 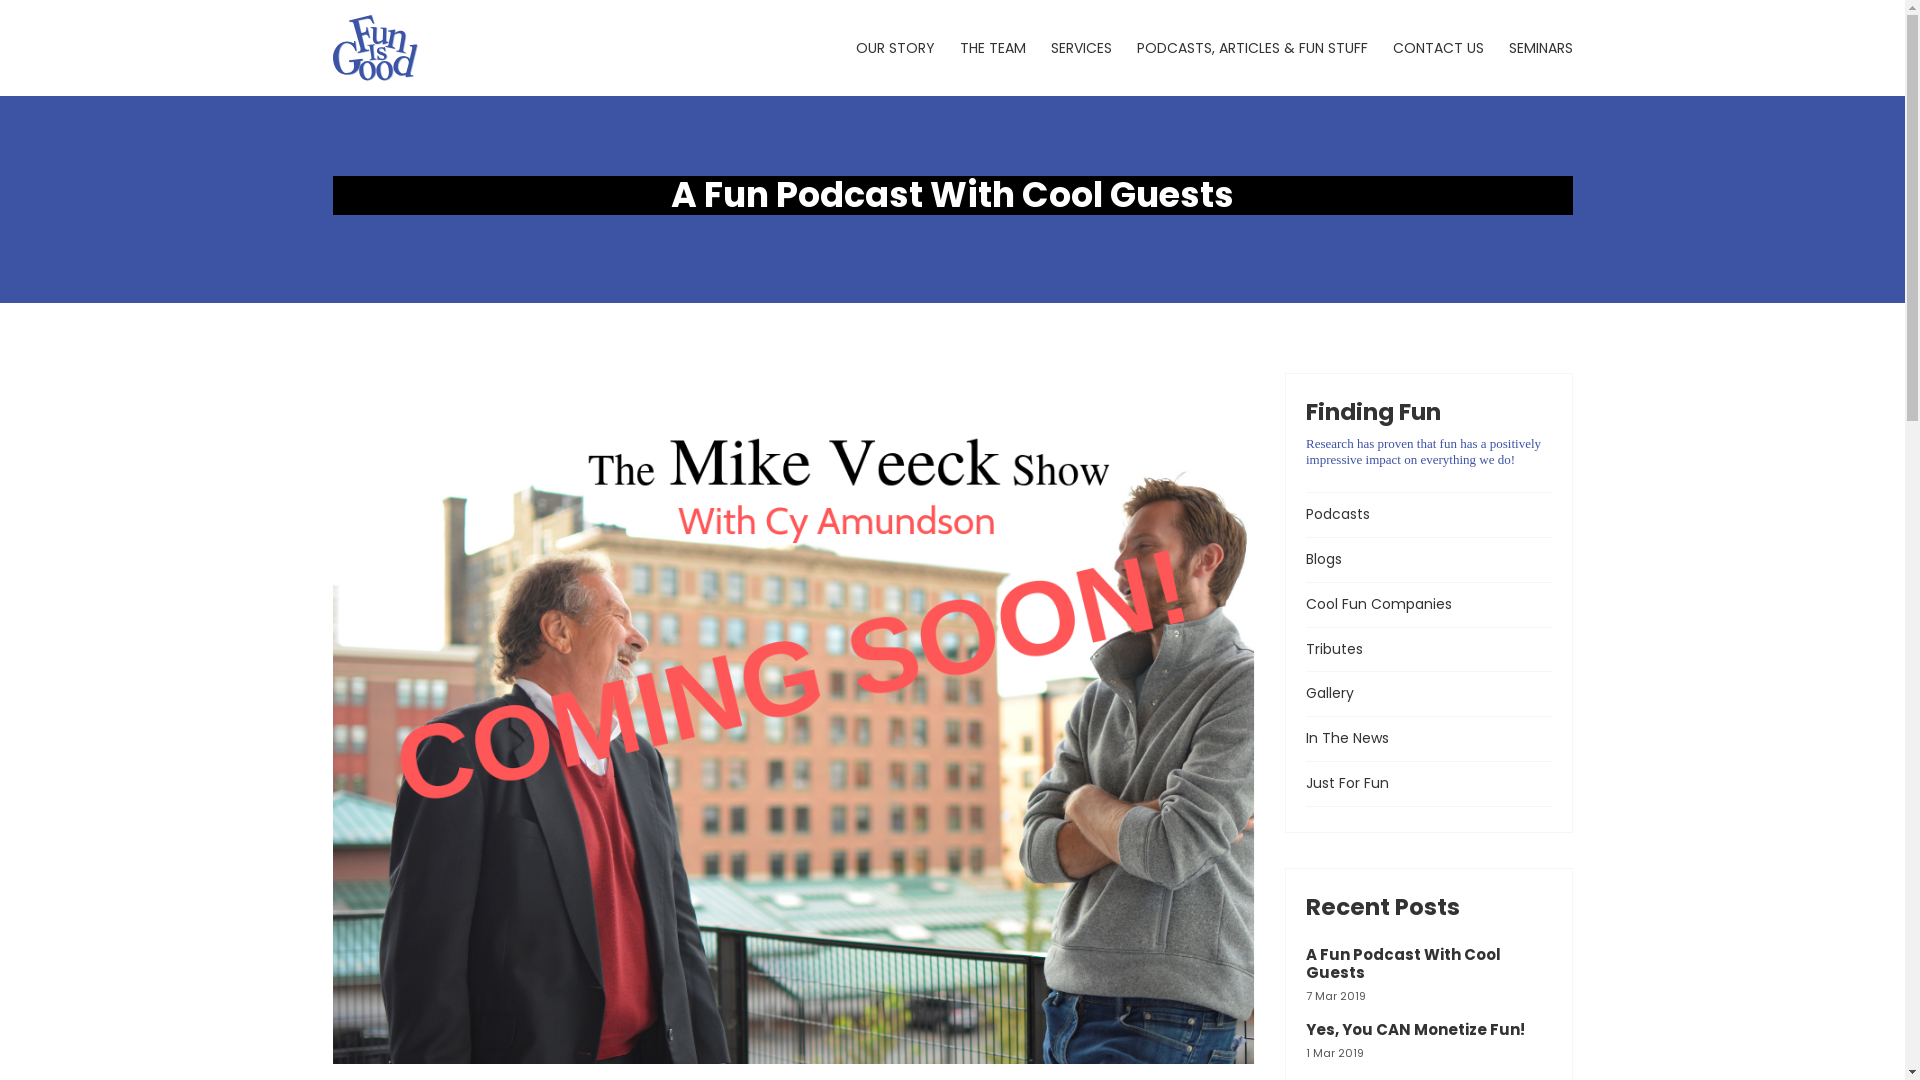 I want to click on Blogs, so click(x=1429, y=560).